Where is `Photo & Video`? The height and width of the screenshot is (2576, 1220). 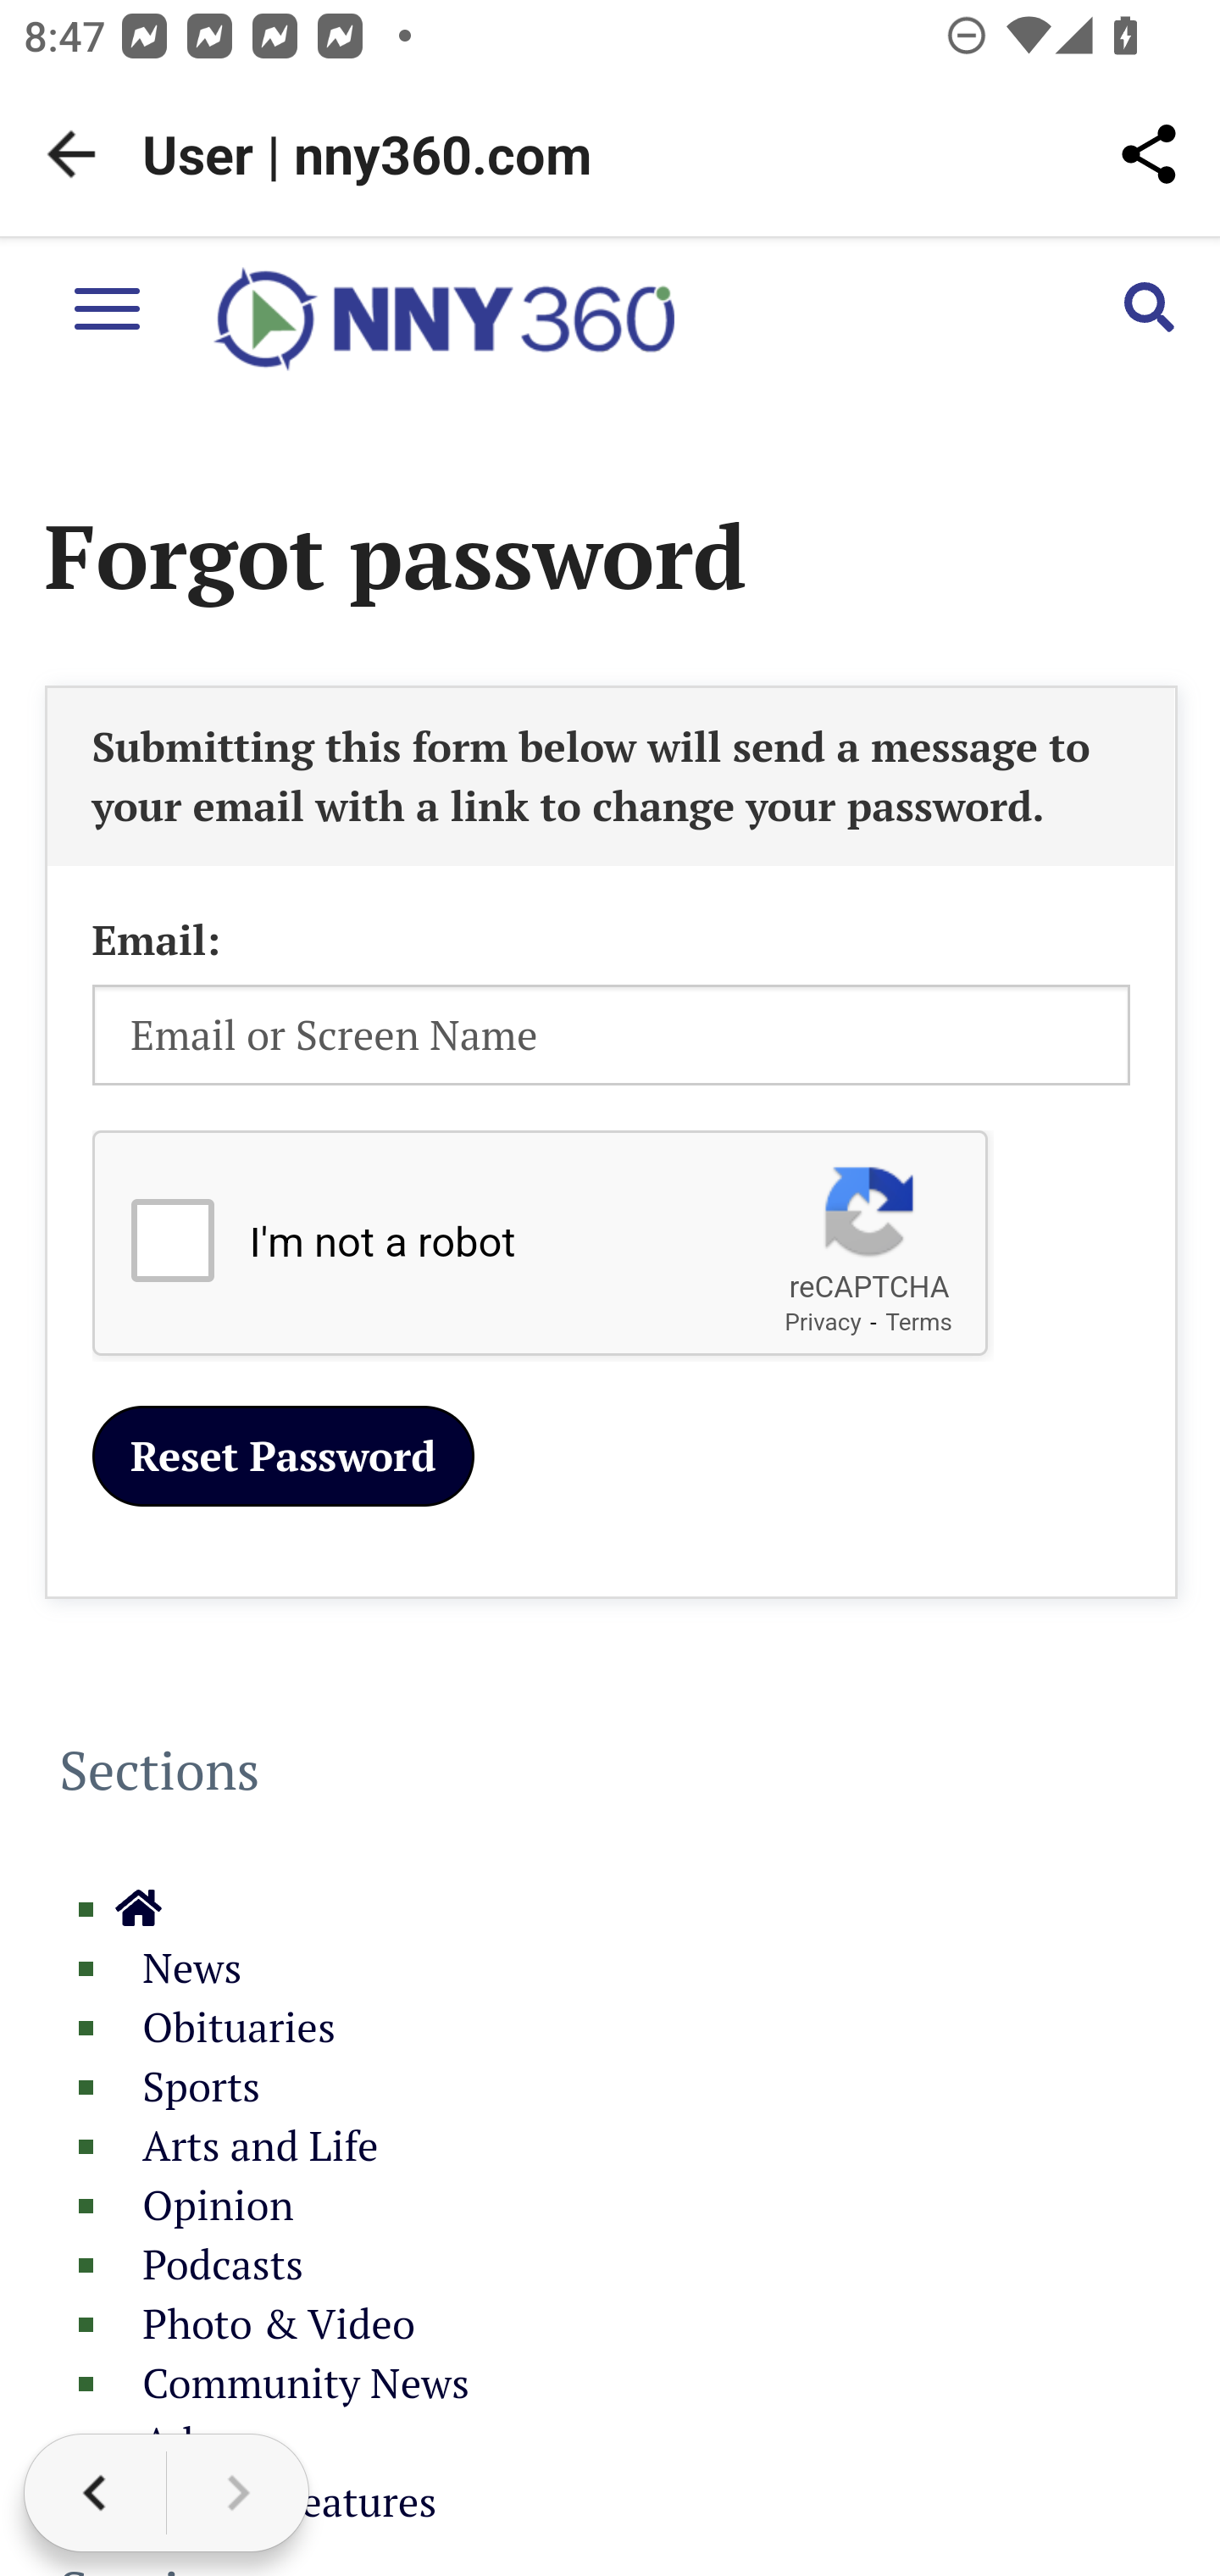
Photo & Video is located at coordinates (263, 2324).